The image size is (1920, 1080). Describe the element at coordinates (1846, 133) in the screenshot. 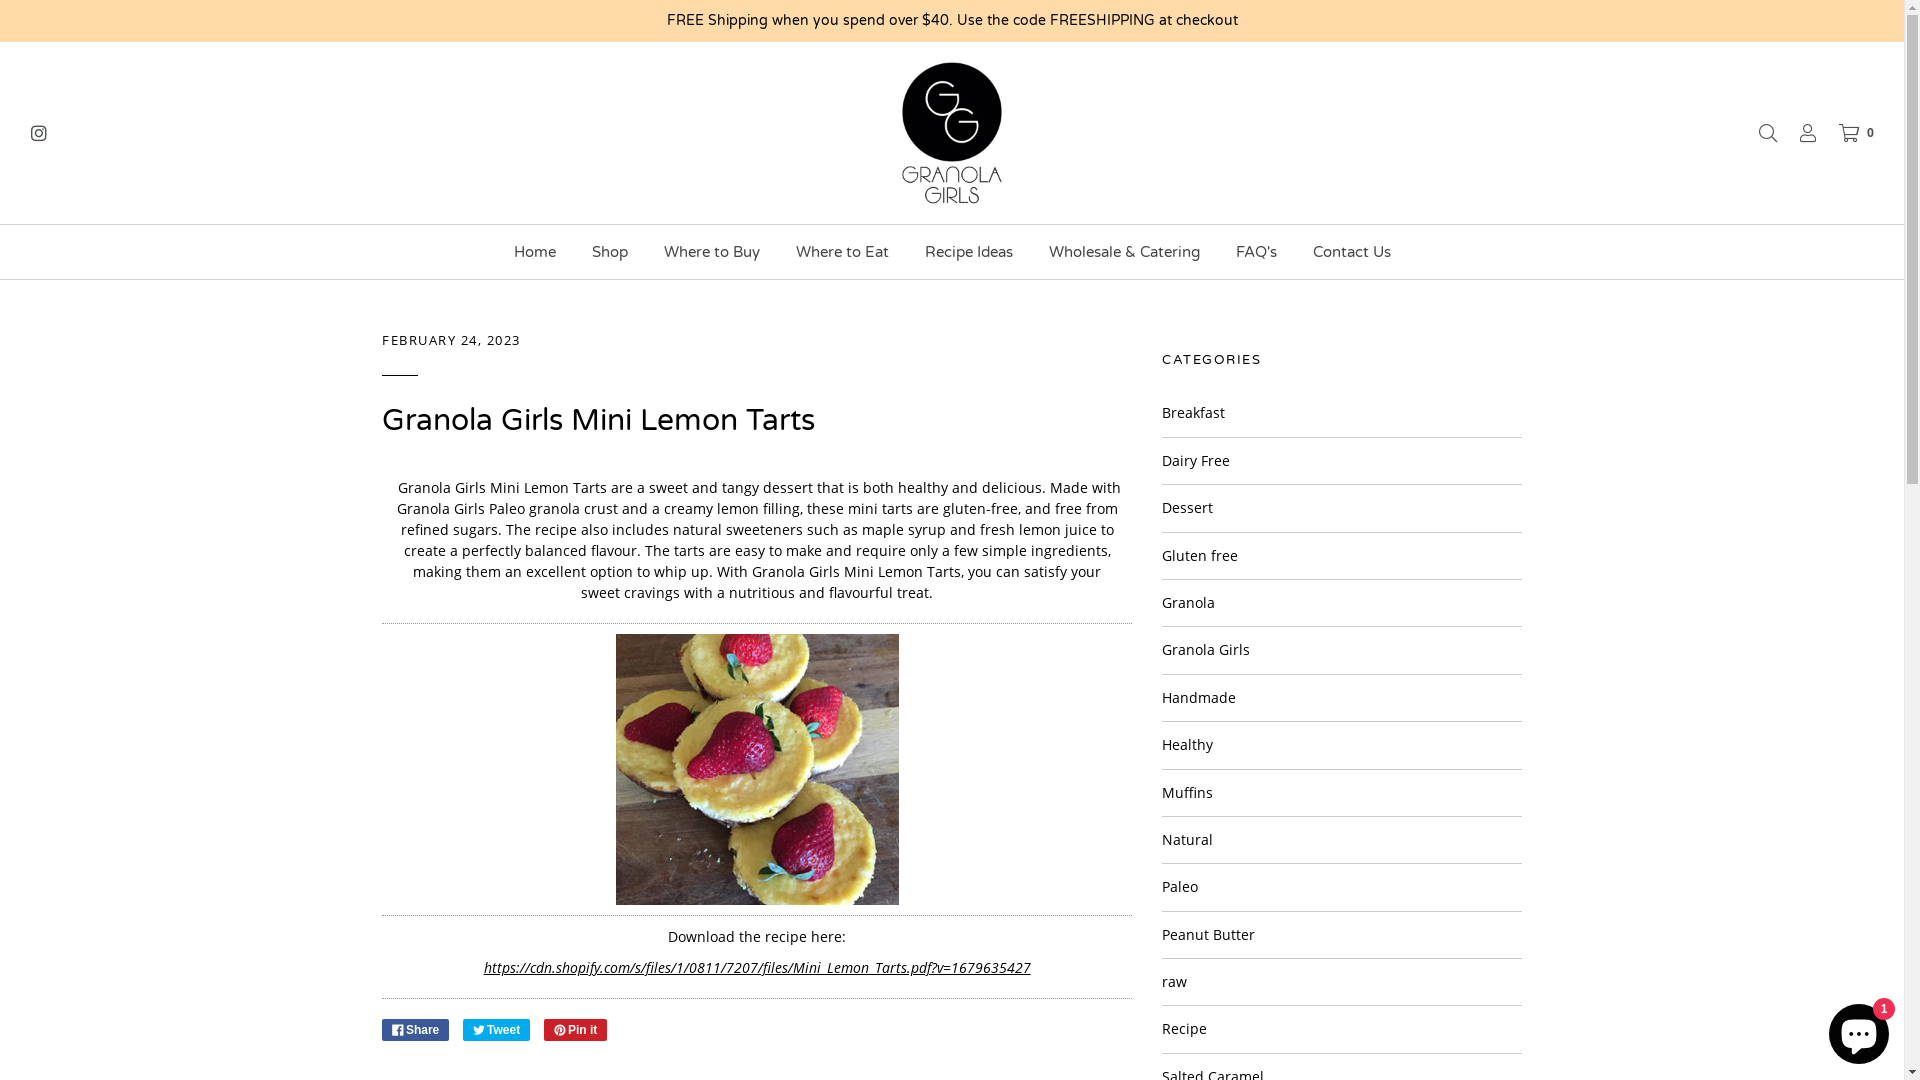

I see `0` at that location.